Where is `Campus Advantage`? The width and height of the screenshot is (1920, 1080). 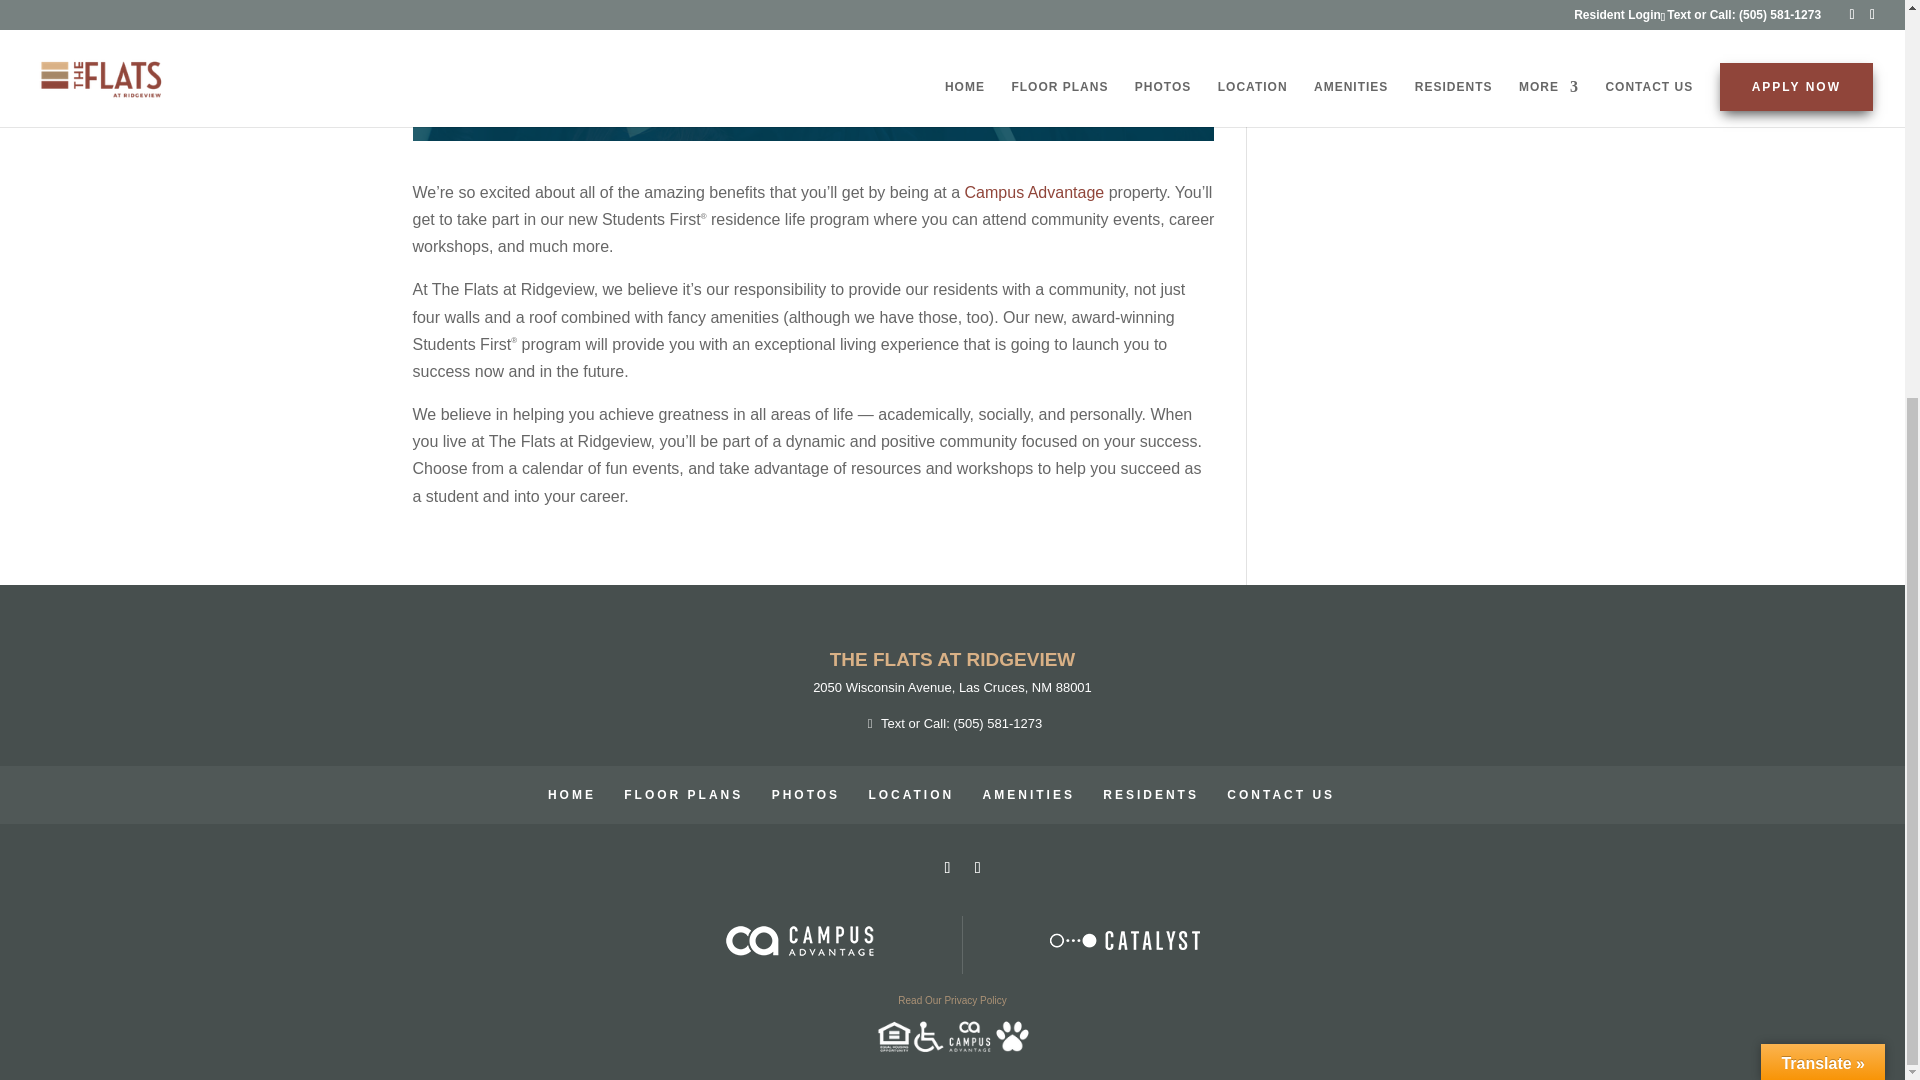 Campus Advantage is located at coordinates (1035, 192).